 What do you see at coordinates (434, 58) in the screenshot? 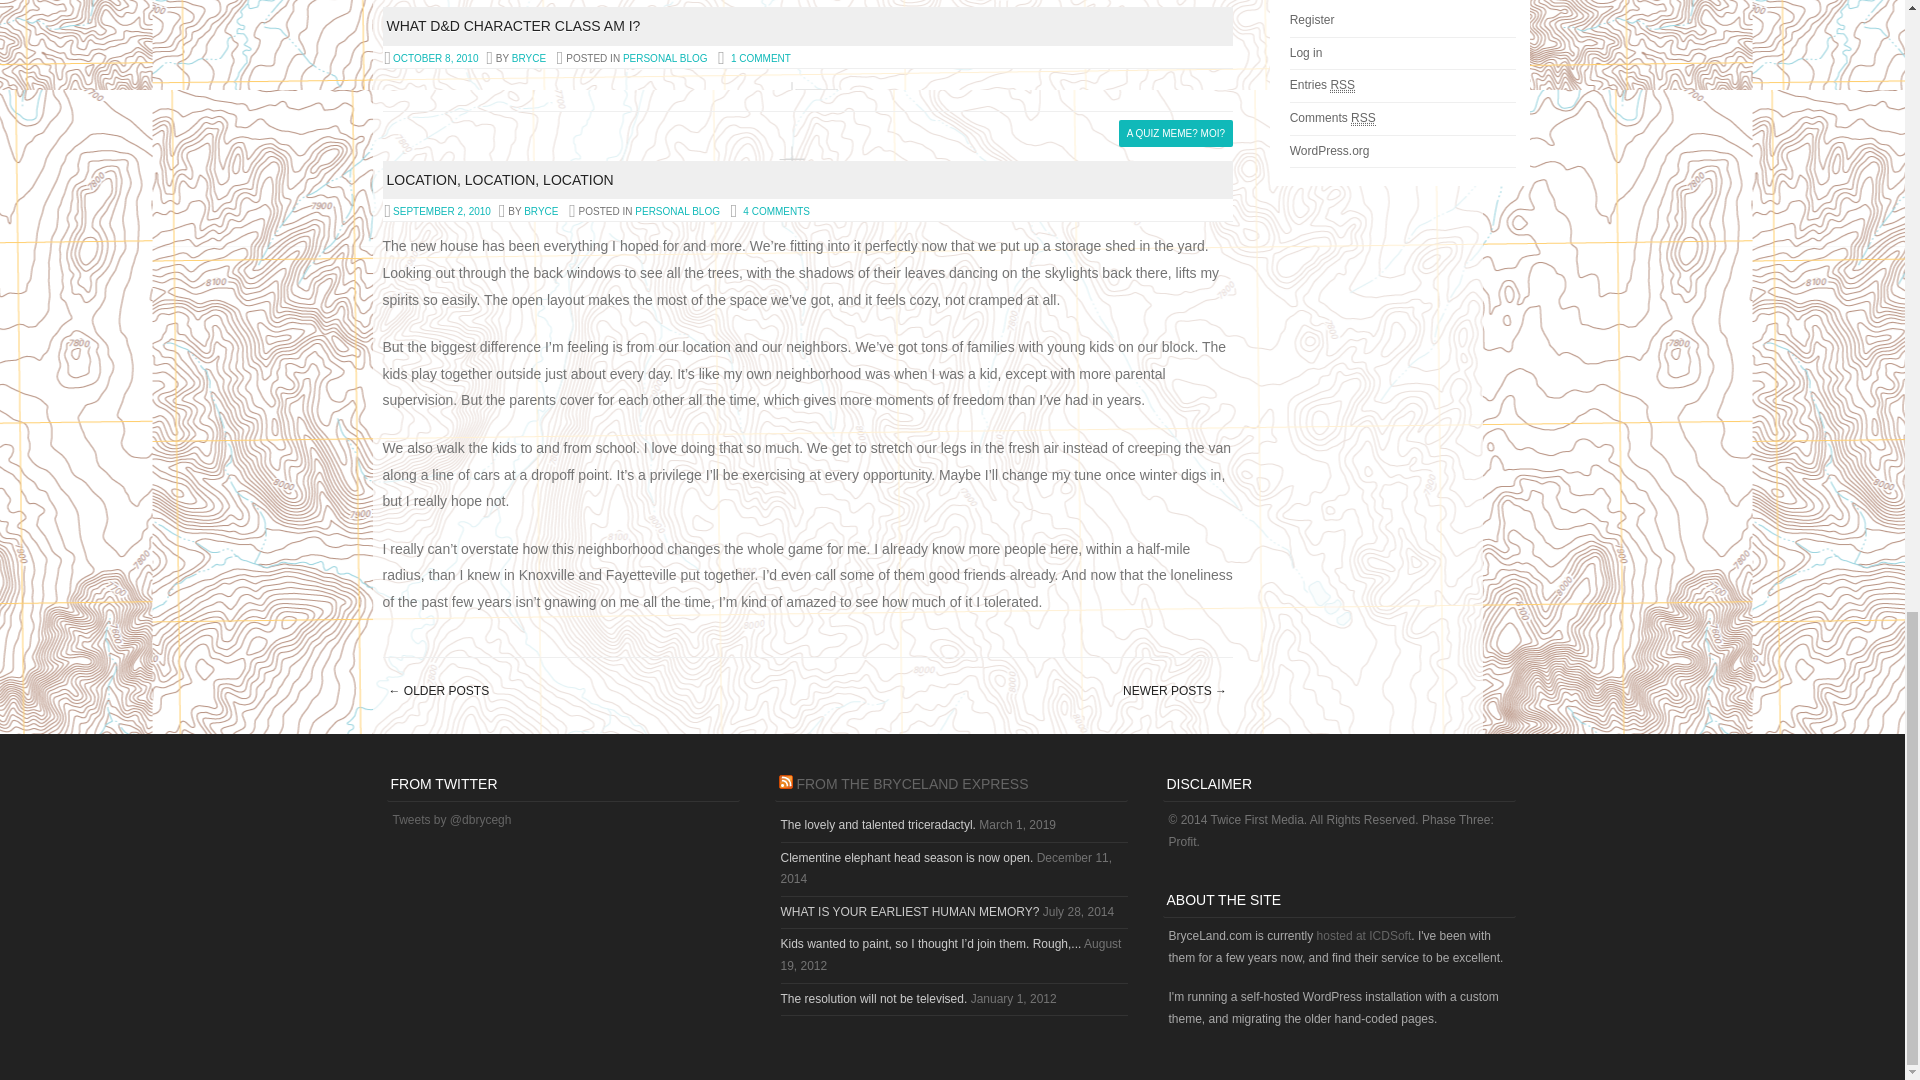
I see `10:37 am` at bounding box center [434, 58].